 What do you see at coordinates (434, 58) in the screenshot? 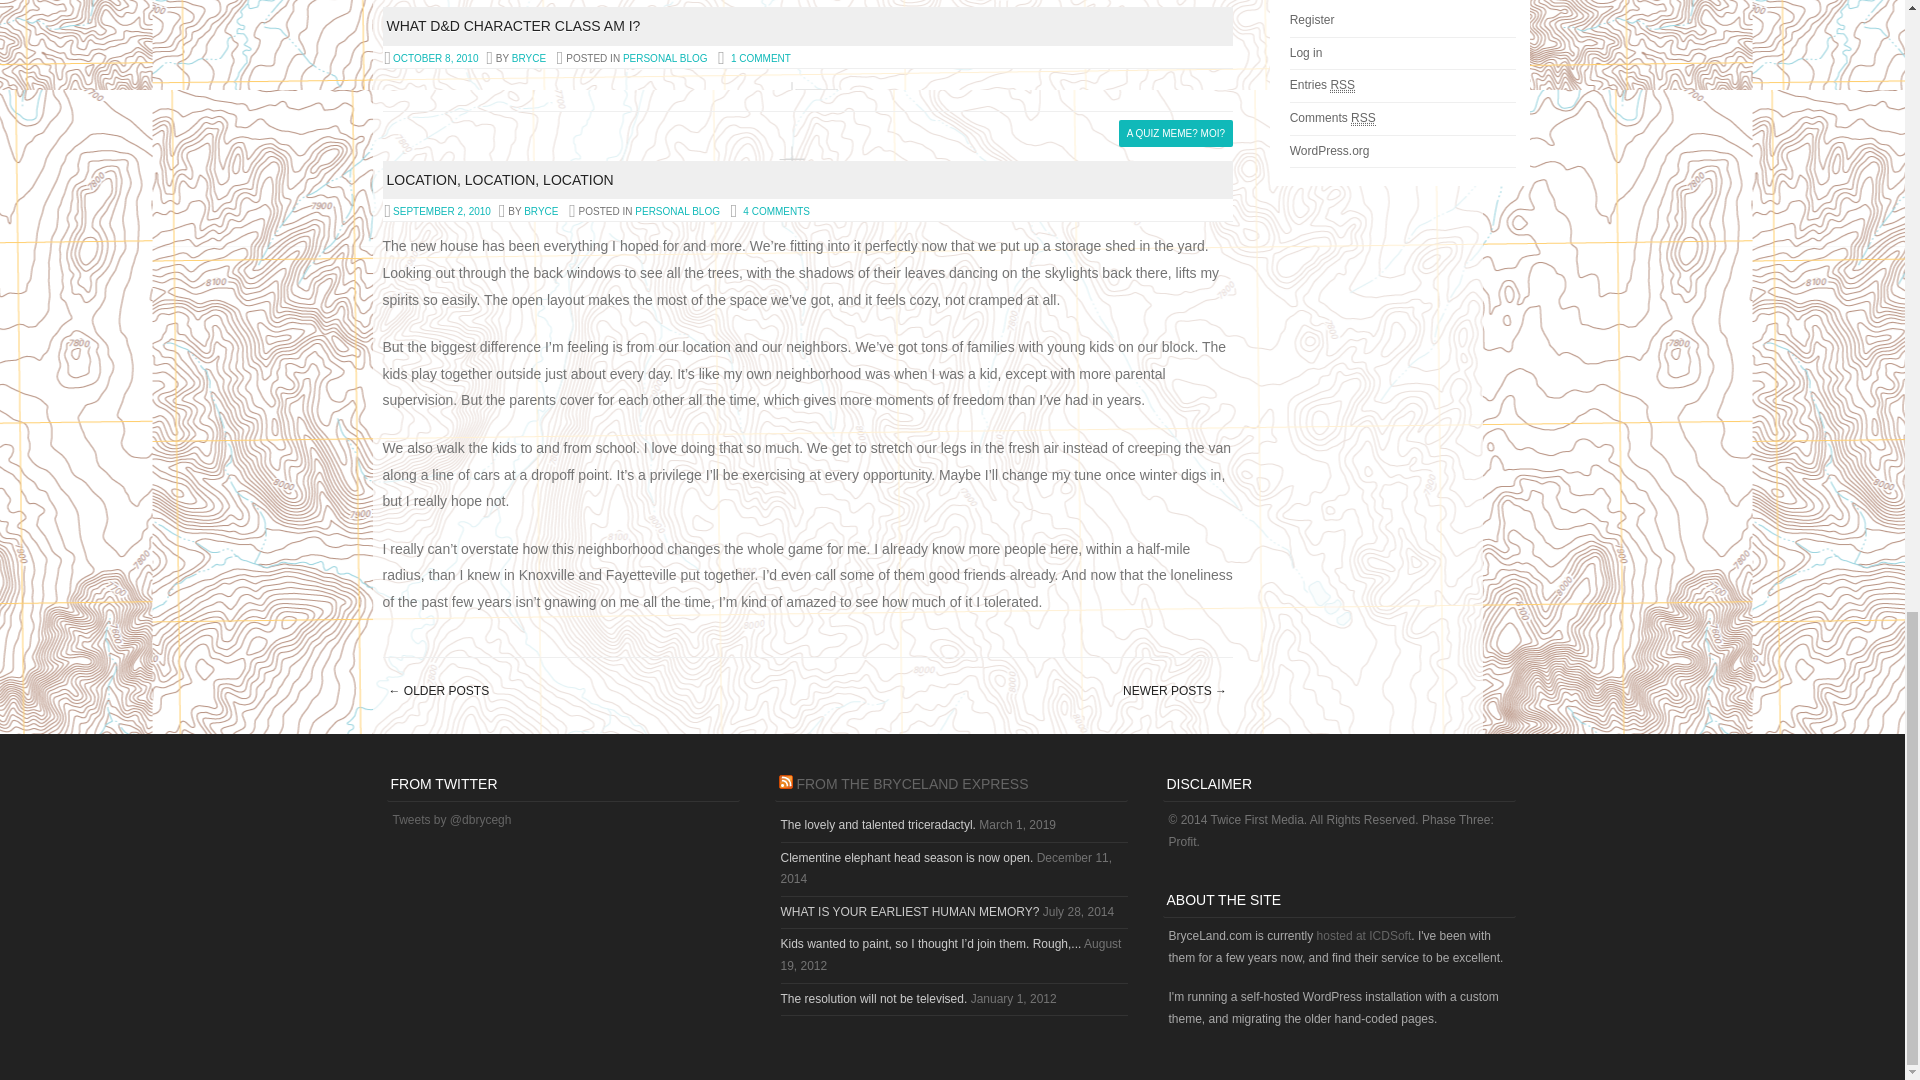
I see `10:37 am` at bounding box center [434, 58].